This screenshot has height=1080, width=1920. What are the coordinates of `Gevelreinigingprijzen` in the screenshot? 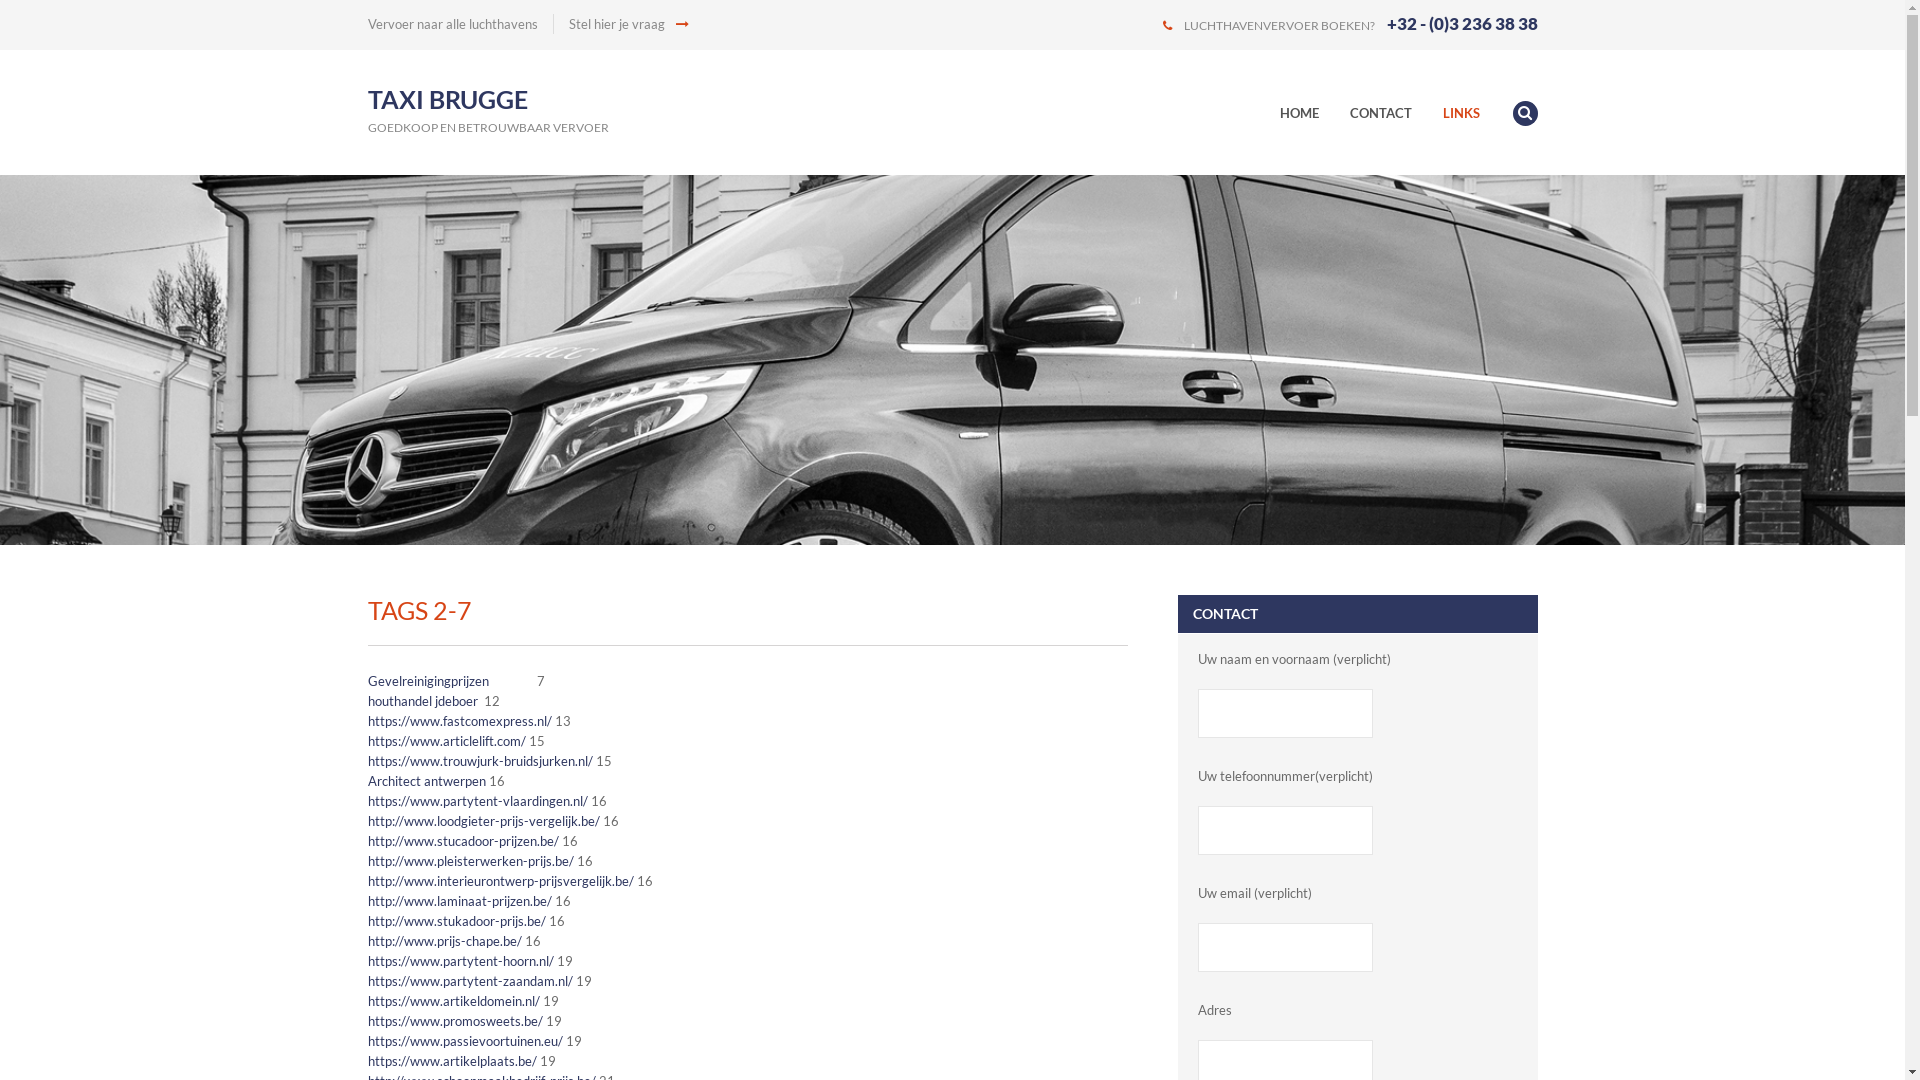 It's located at (428, 681).